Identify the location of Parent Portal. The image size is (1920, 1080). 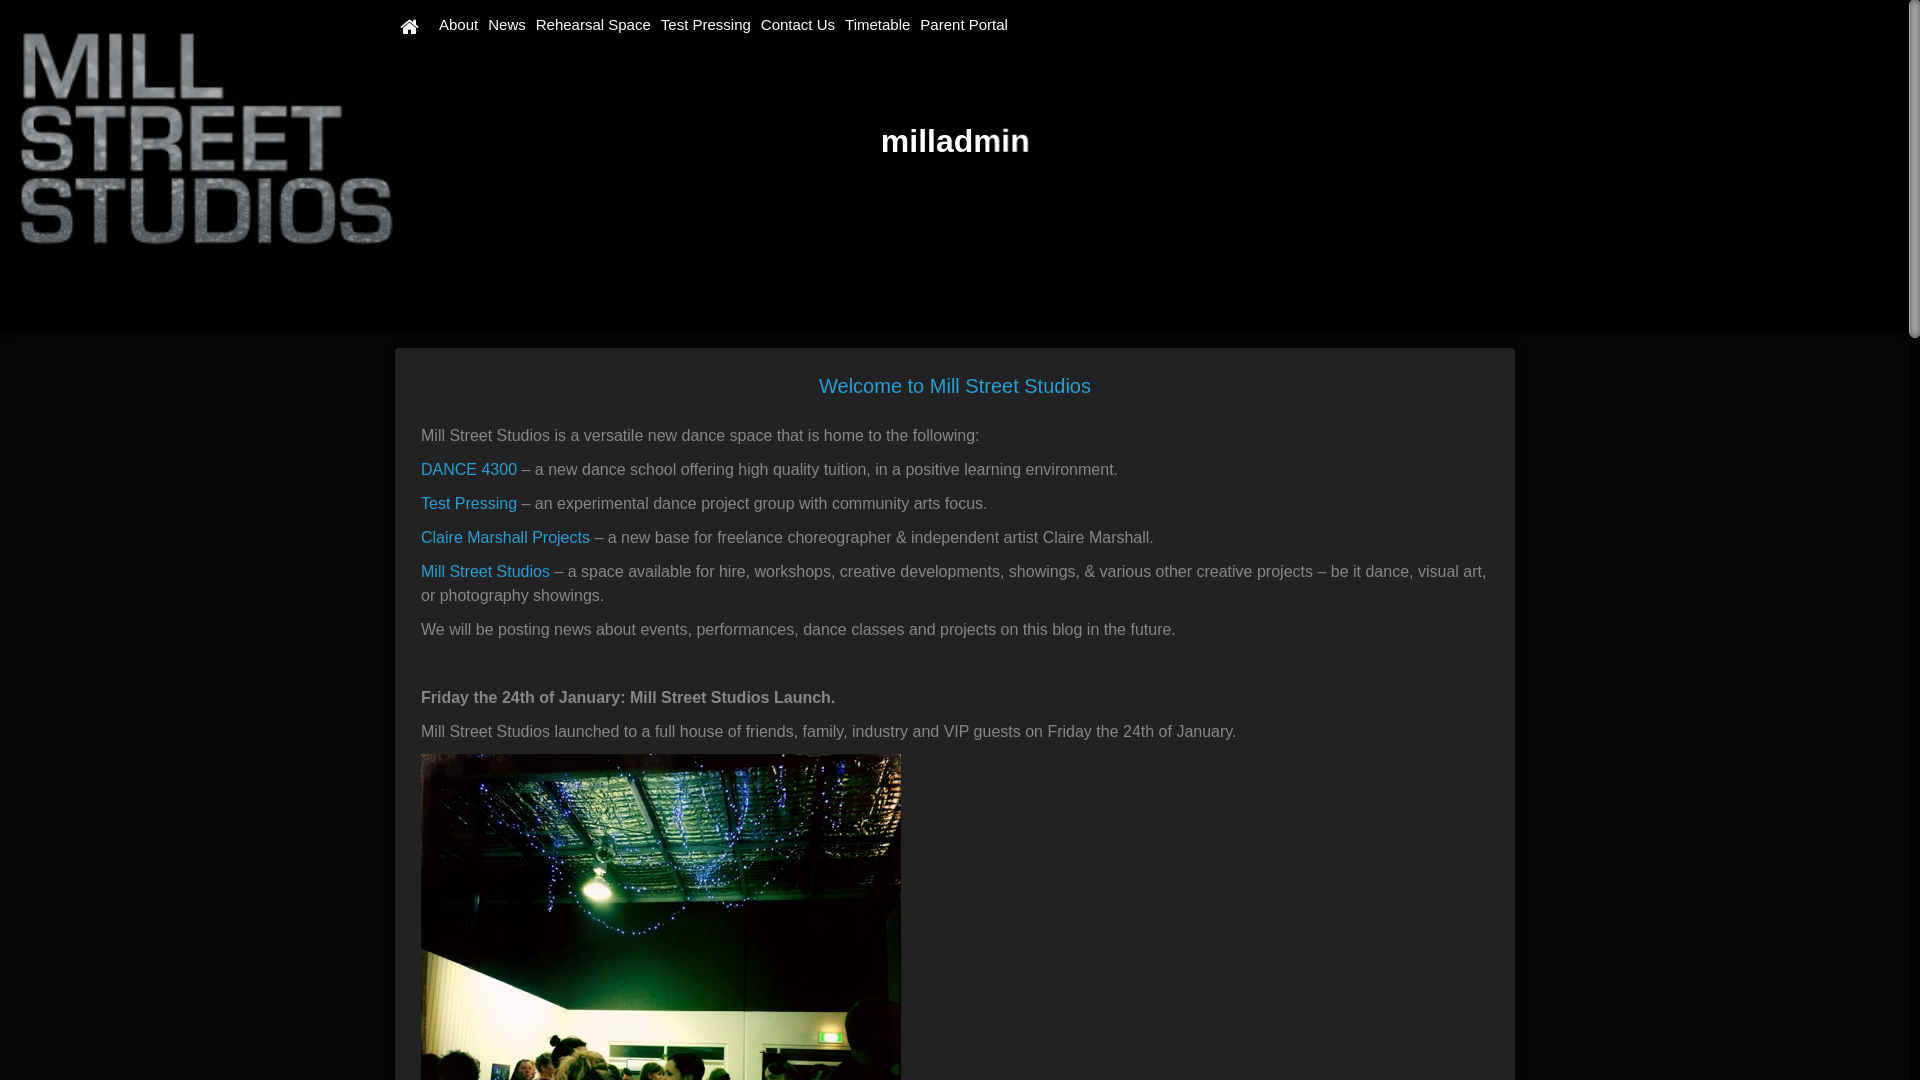
(964, 25).